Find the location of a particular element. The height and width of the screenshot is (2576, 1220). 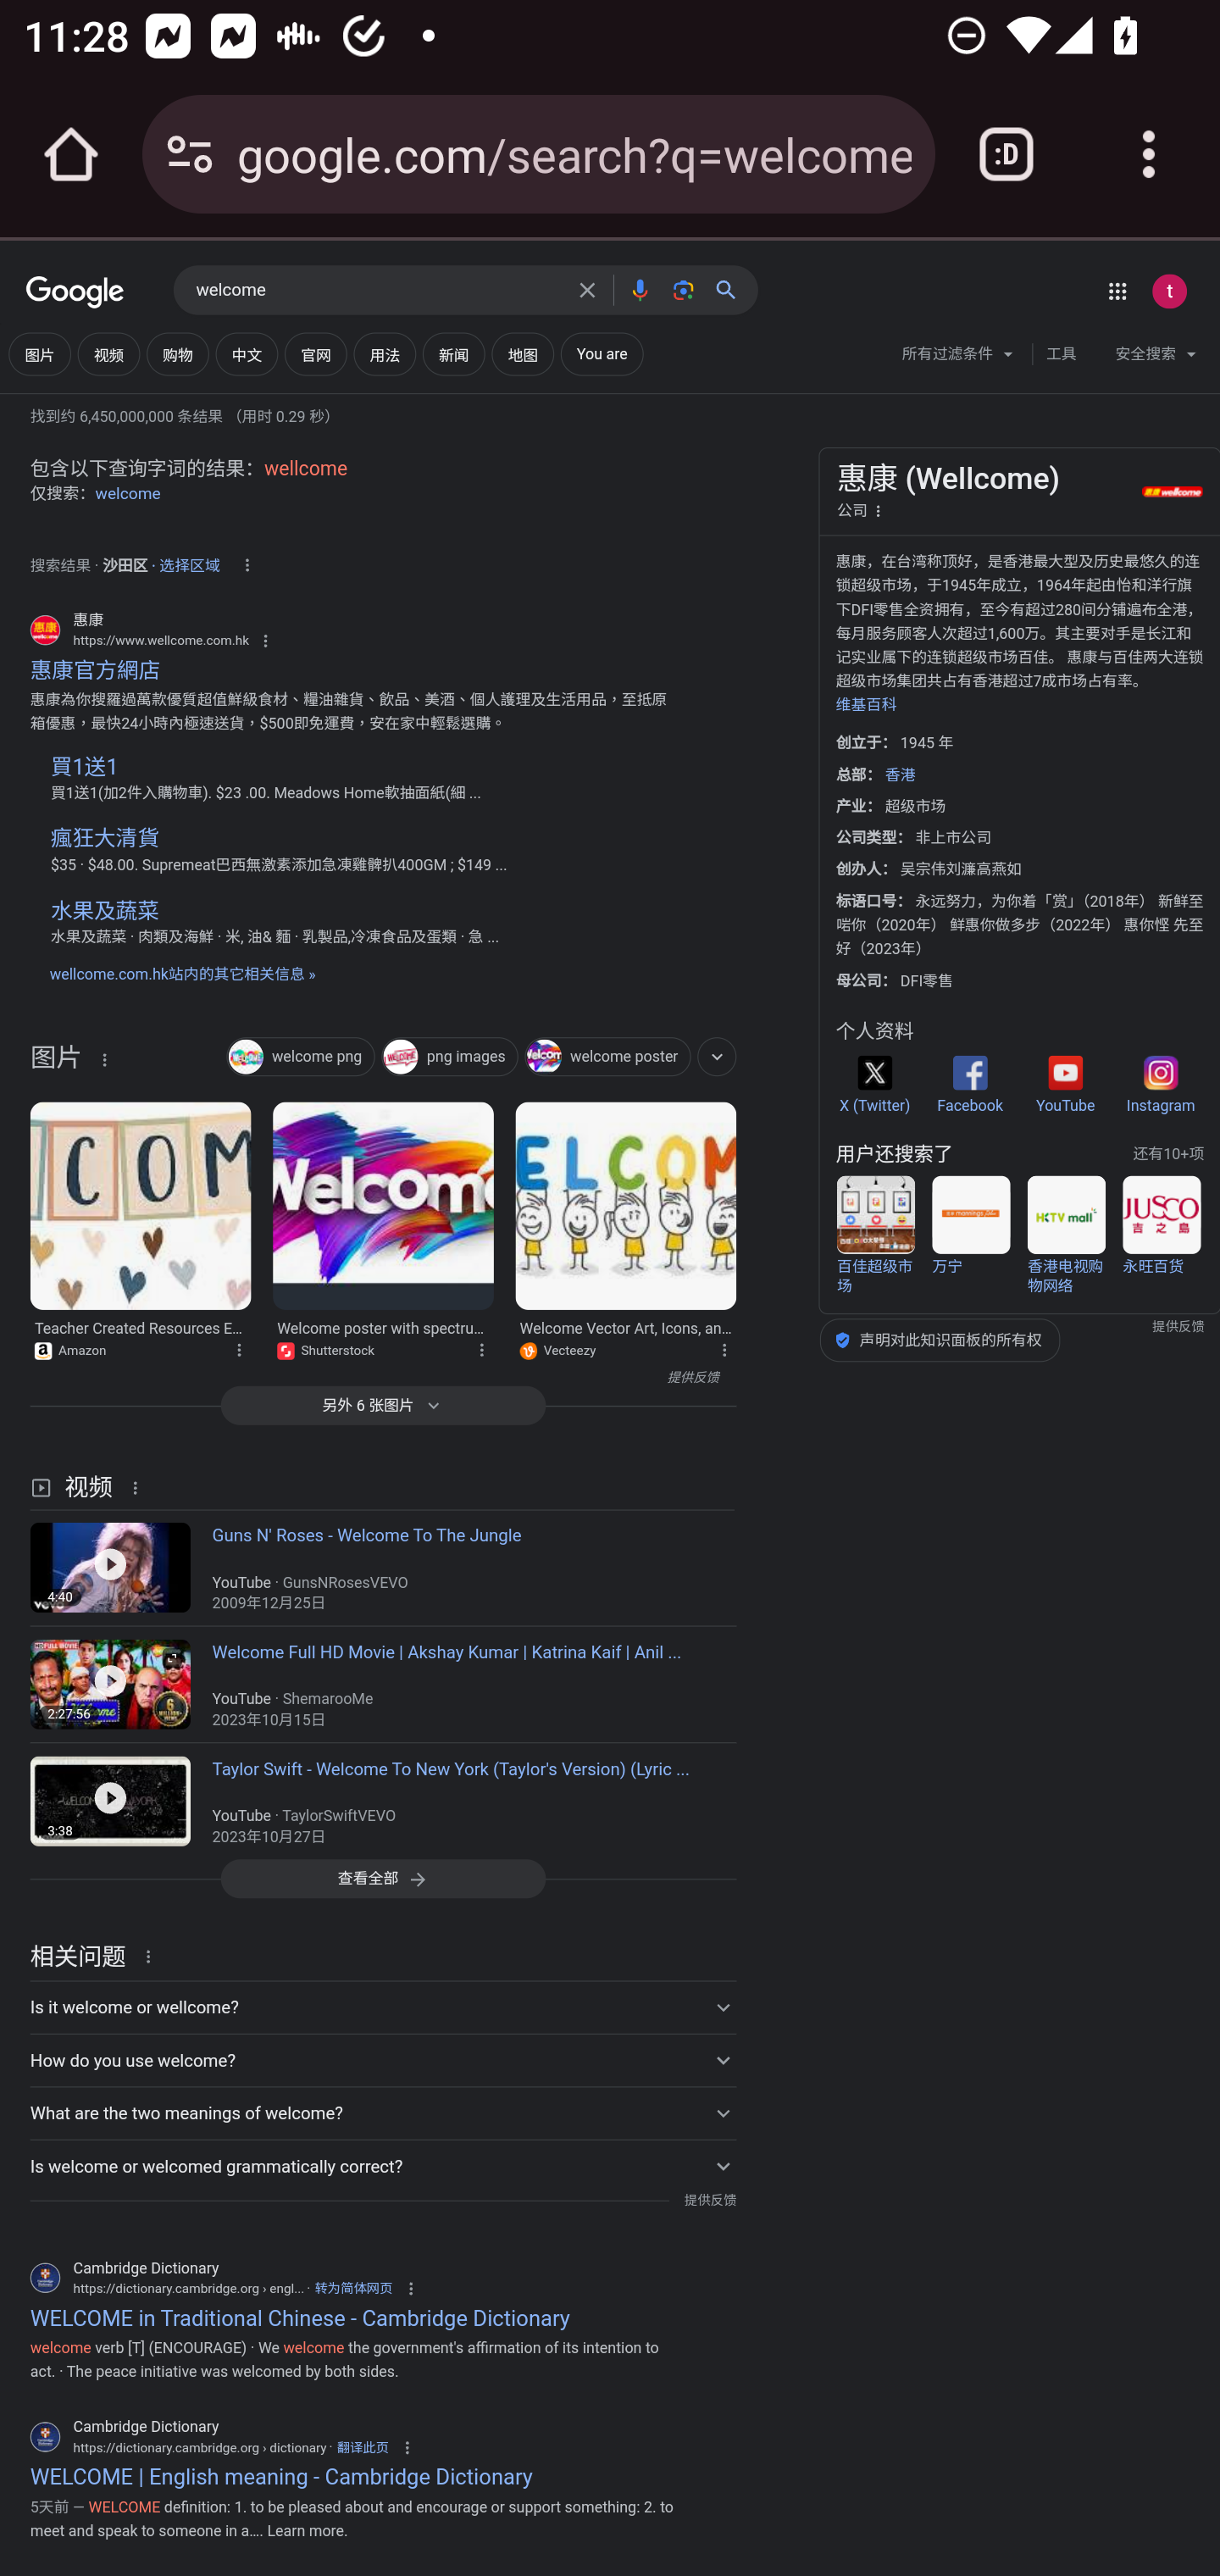

Connection is secure is located at coordinates (190, 154).